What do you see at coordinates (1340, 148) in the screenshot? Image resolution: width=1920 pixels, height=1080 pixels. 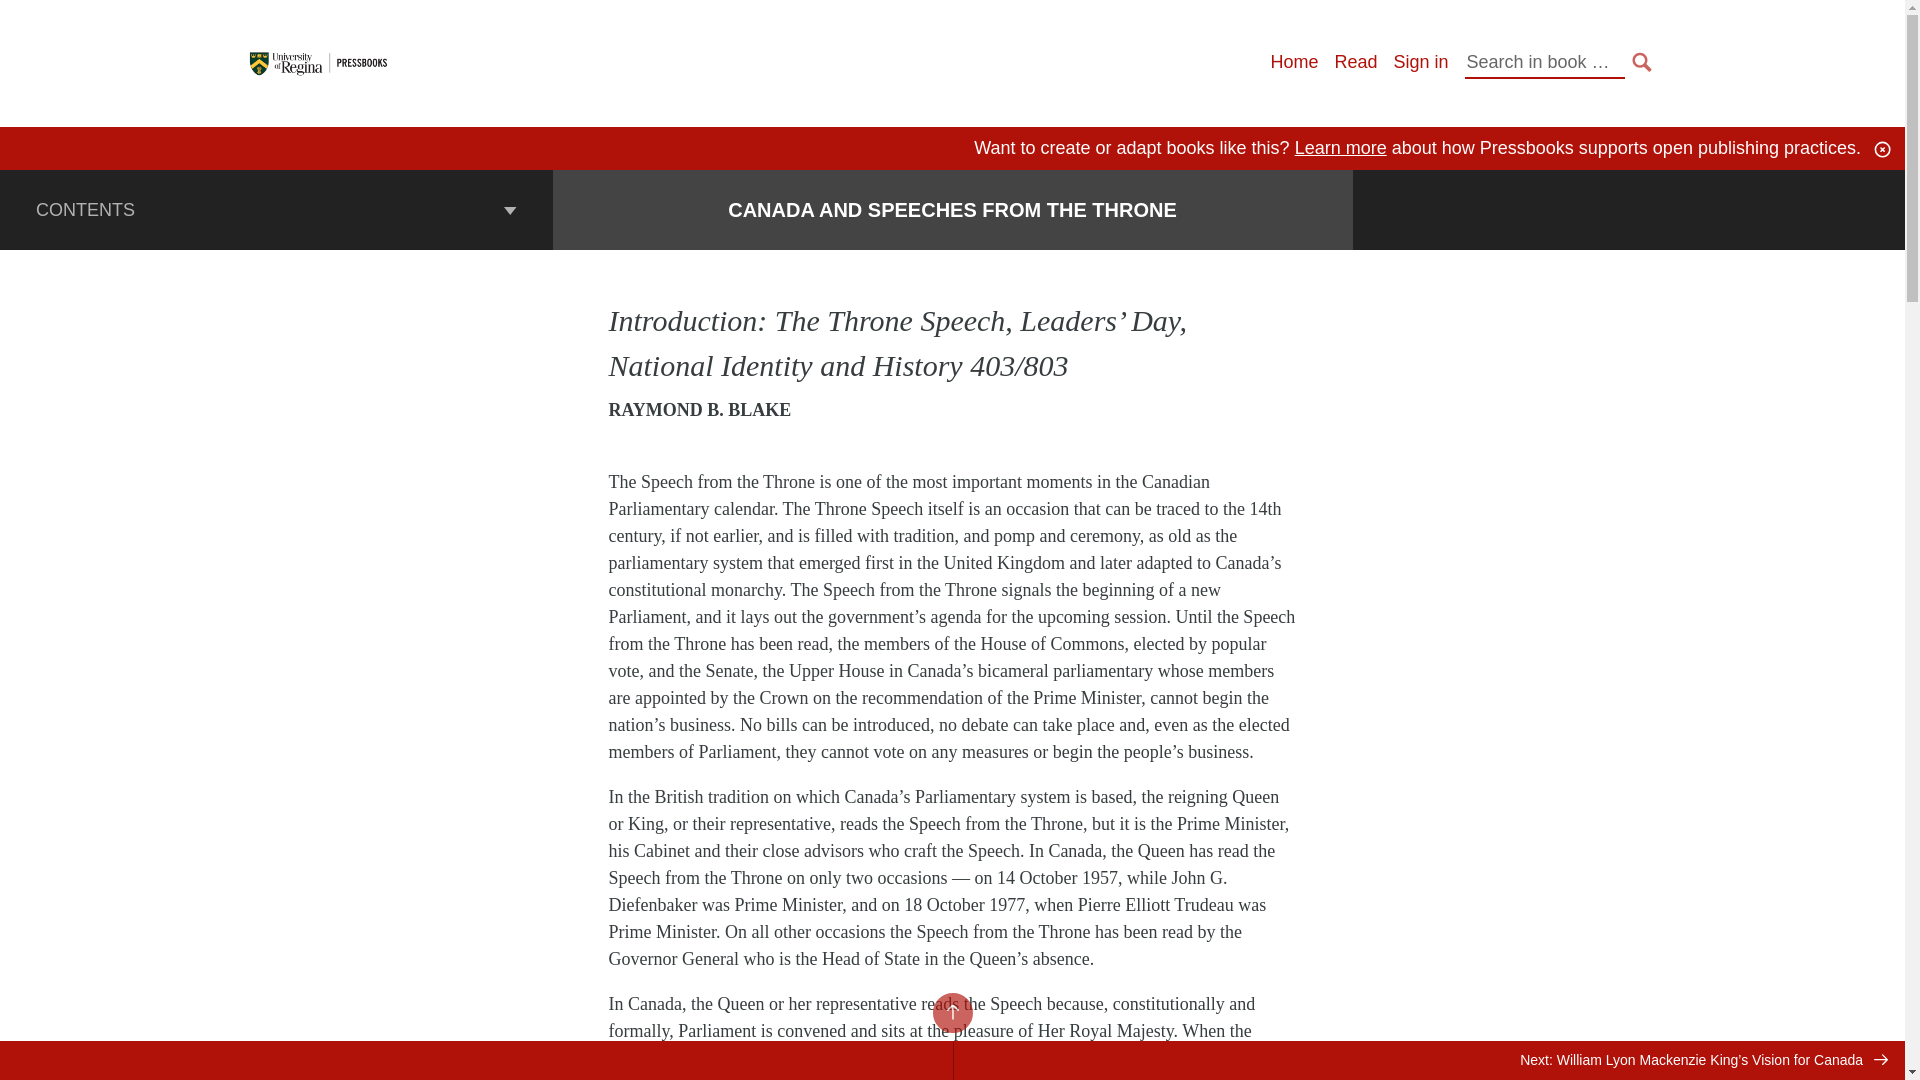 I see `Learn more` at bounding box center [1340, 148].